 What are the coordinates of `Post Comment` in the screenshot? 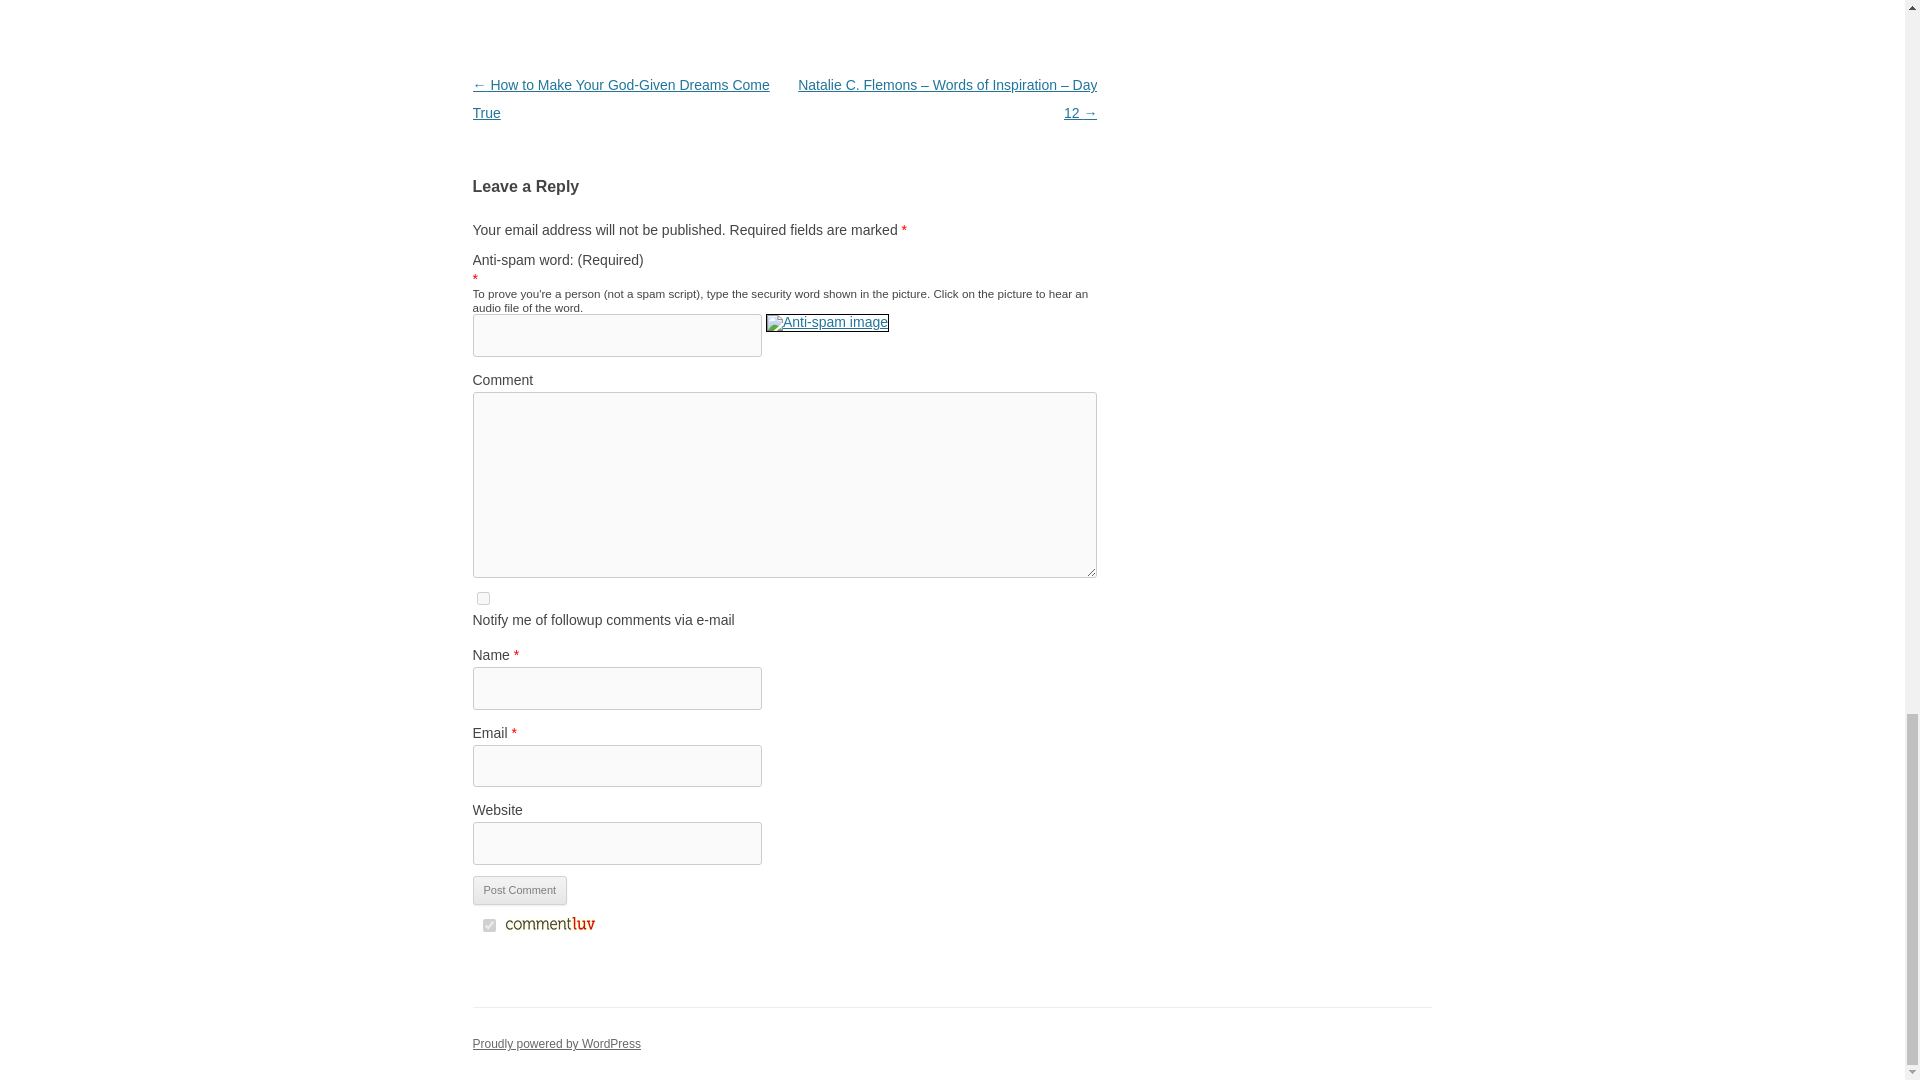 It's located at (519, 890).